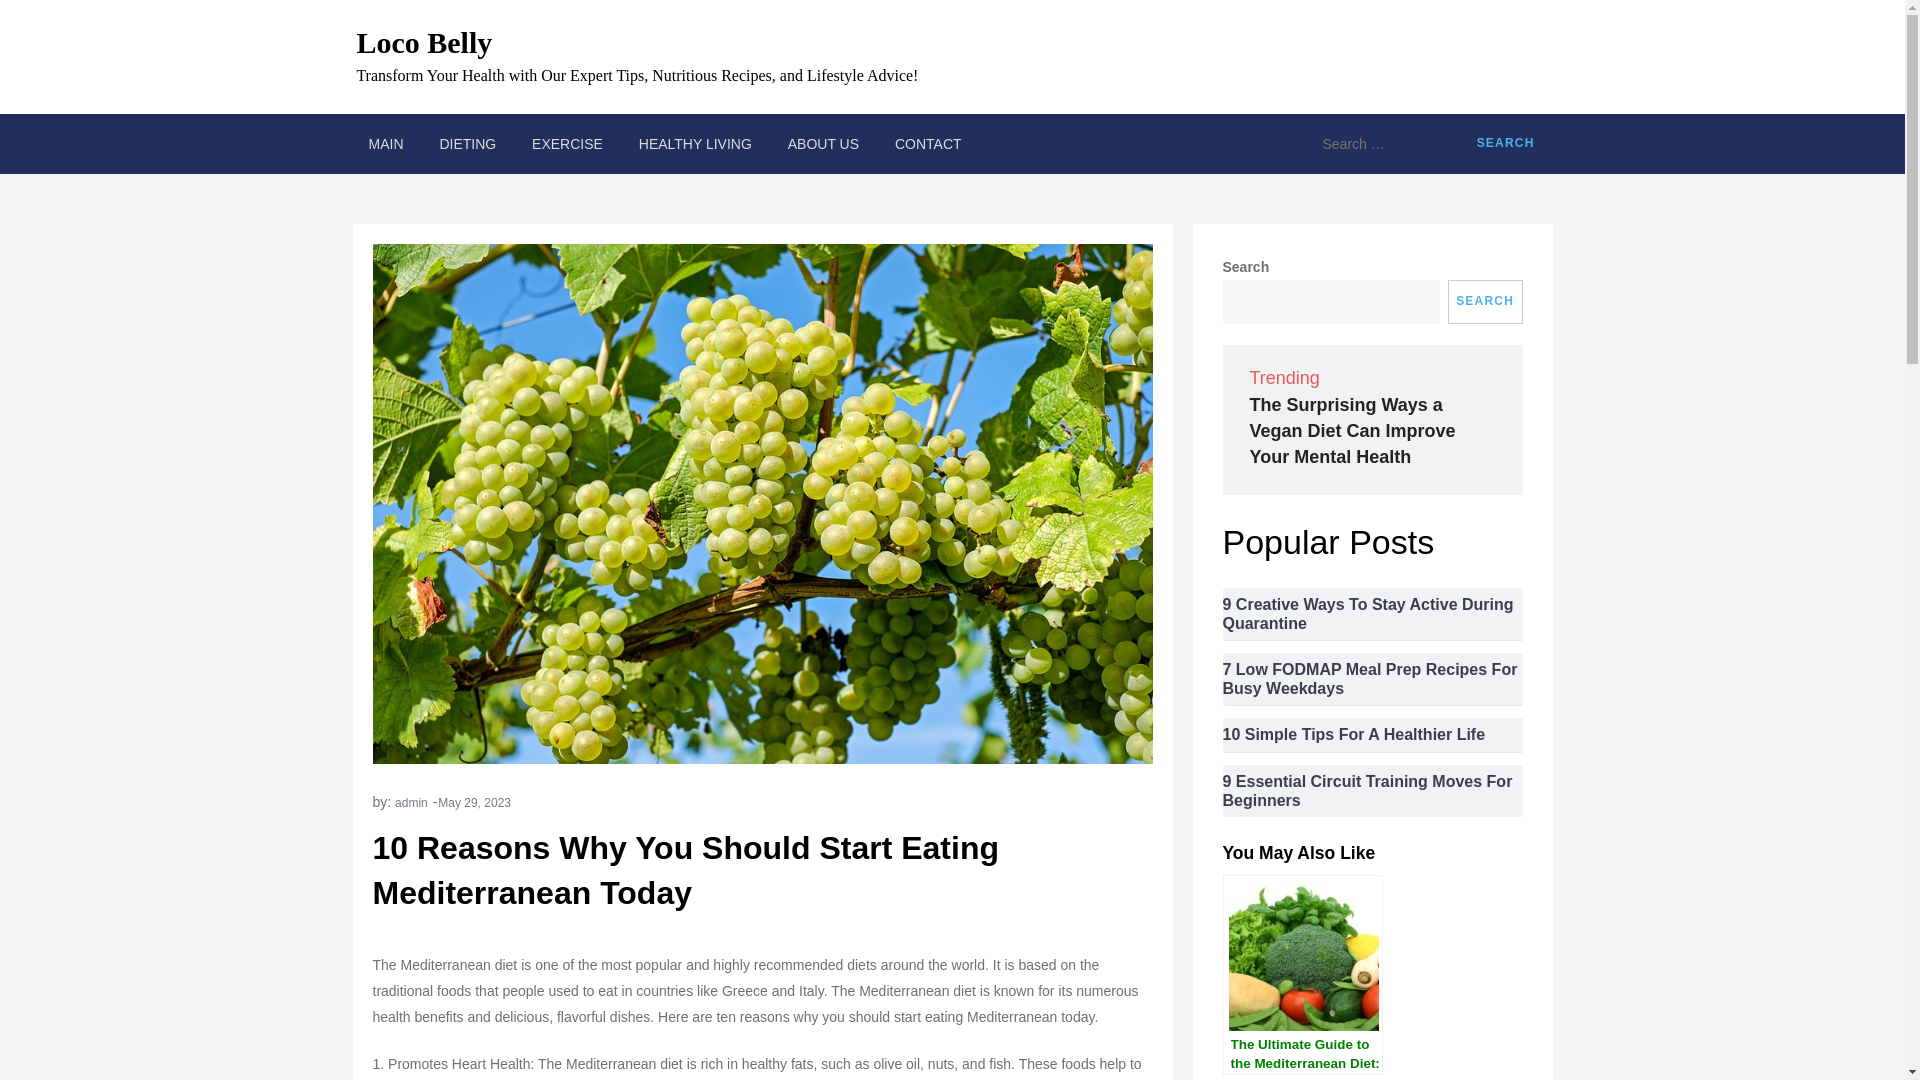 This screenshot has height=1080, width=1920. Describe the element at coordinates (695, 144) in the screenshot. I see `HEALTHY LIVING` at that location.